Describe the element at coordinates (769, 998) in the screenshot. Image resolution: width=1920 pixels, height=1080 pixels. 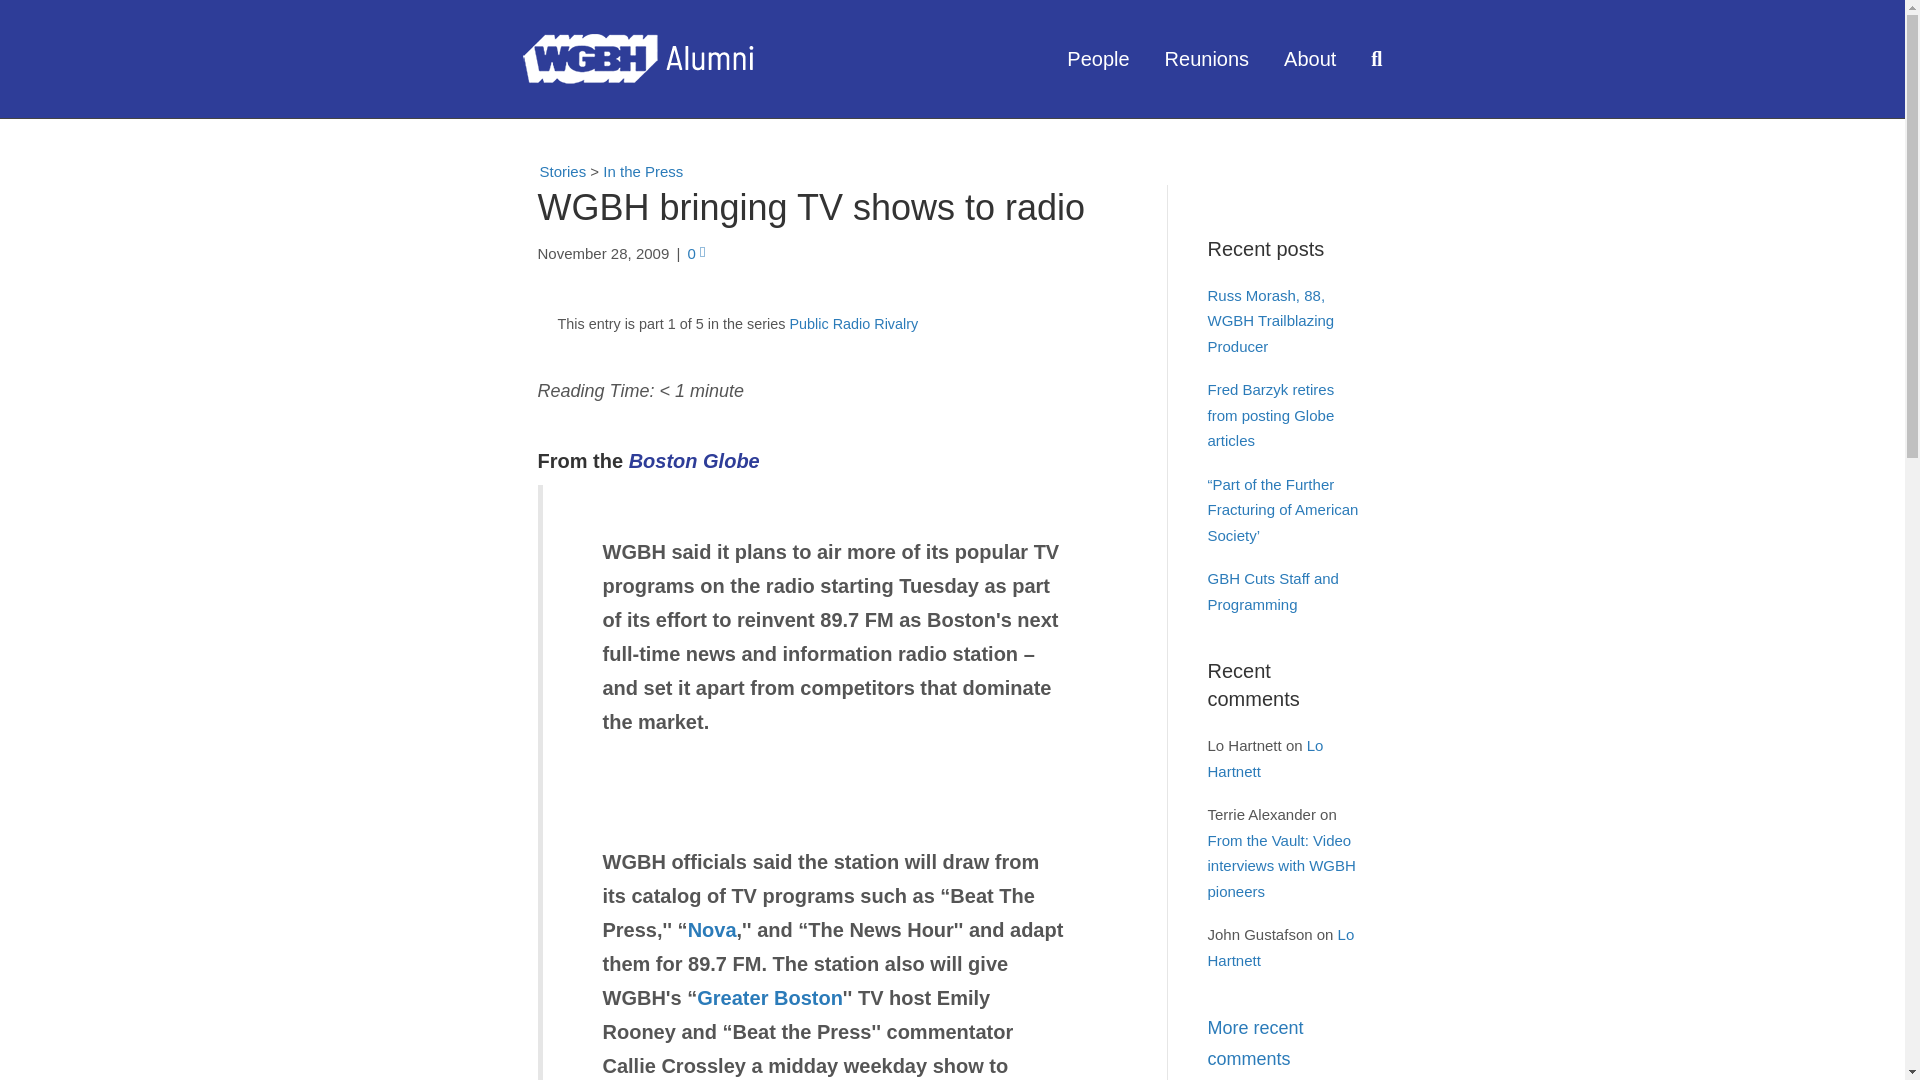
I see `Greater Boston` at that location.